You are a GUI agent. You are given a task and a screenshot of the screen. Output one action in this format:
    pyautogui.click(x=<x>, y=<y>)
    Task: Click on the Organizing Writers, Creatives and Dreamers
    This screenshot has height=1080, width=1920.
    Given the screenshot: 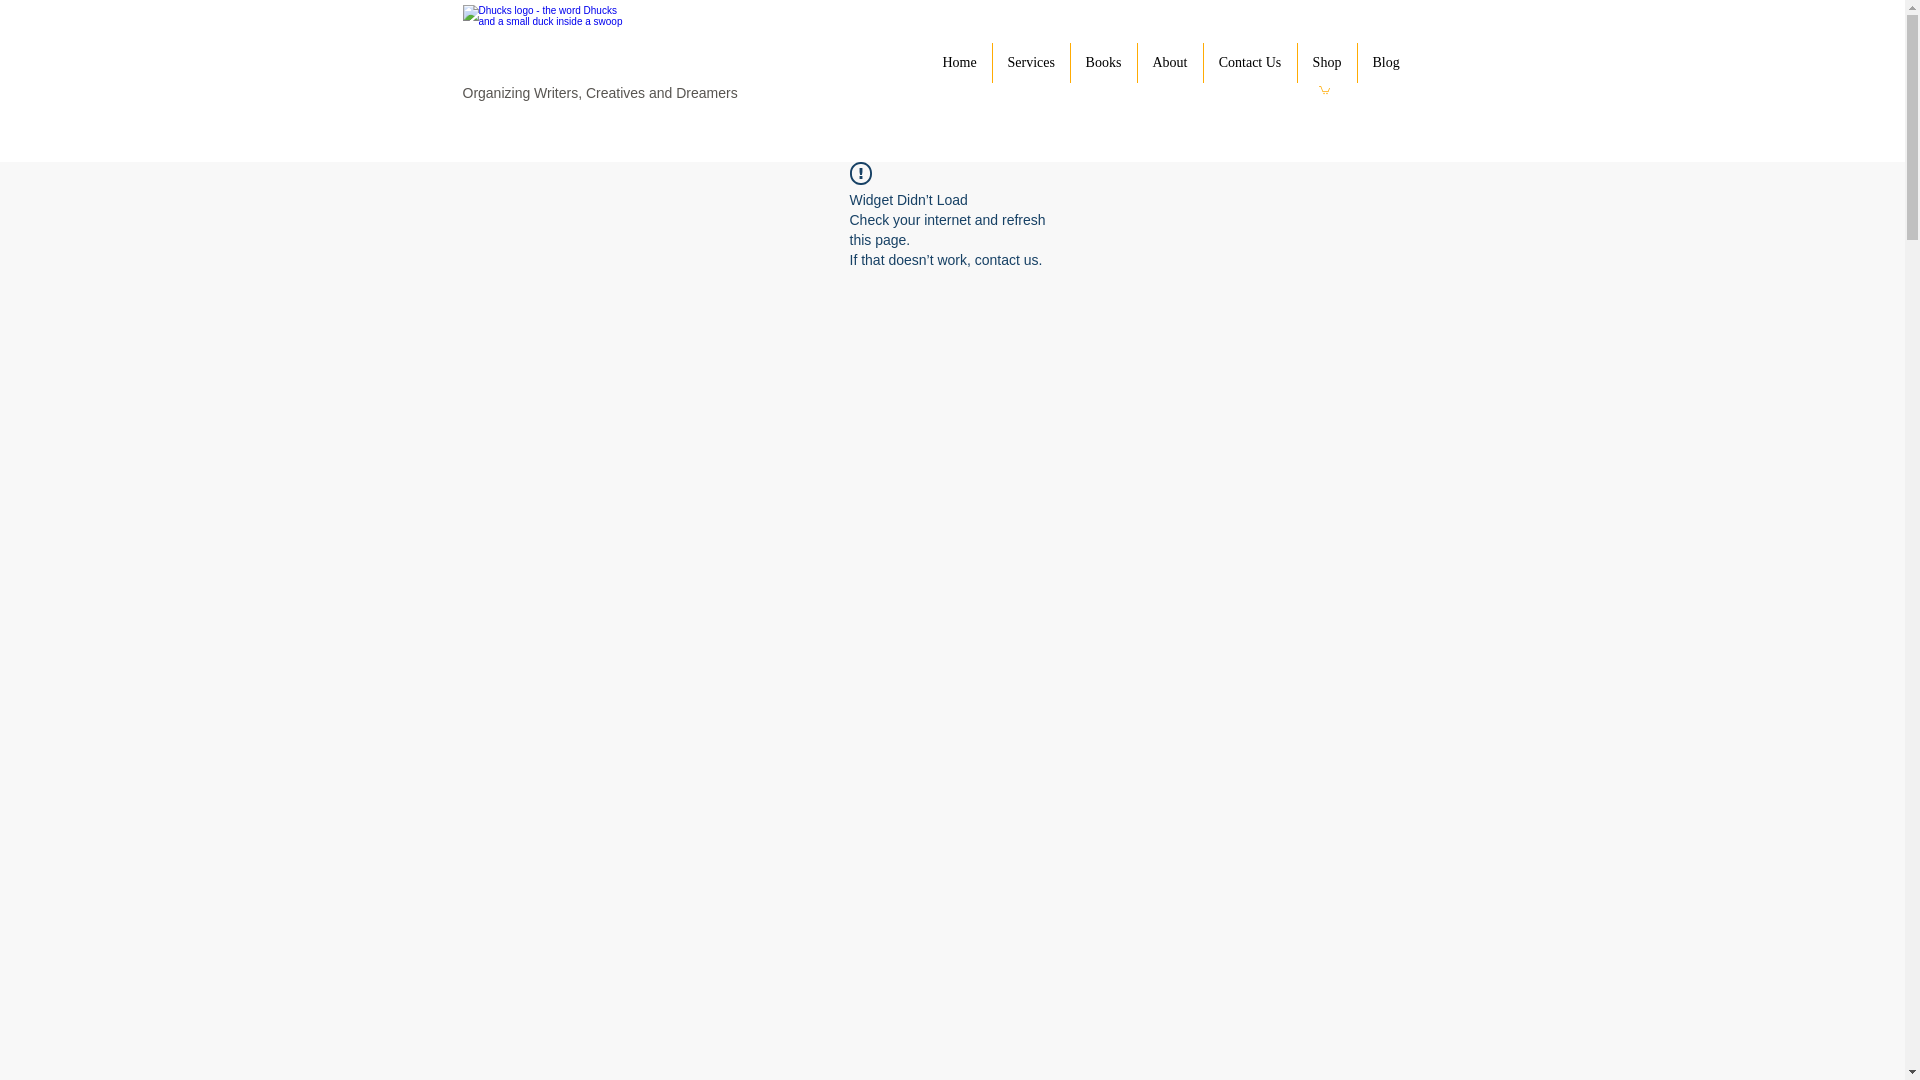 What is the action you would take?
    pyautogui.click(x=600, y=93)
    